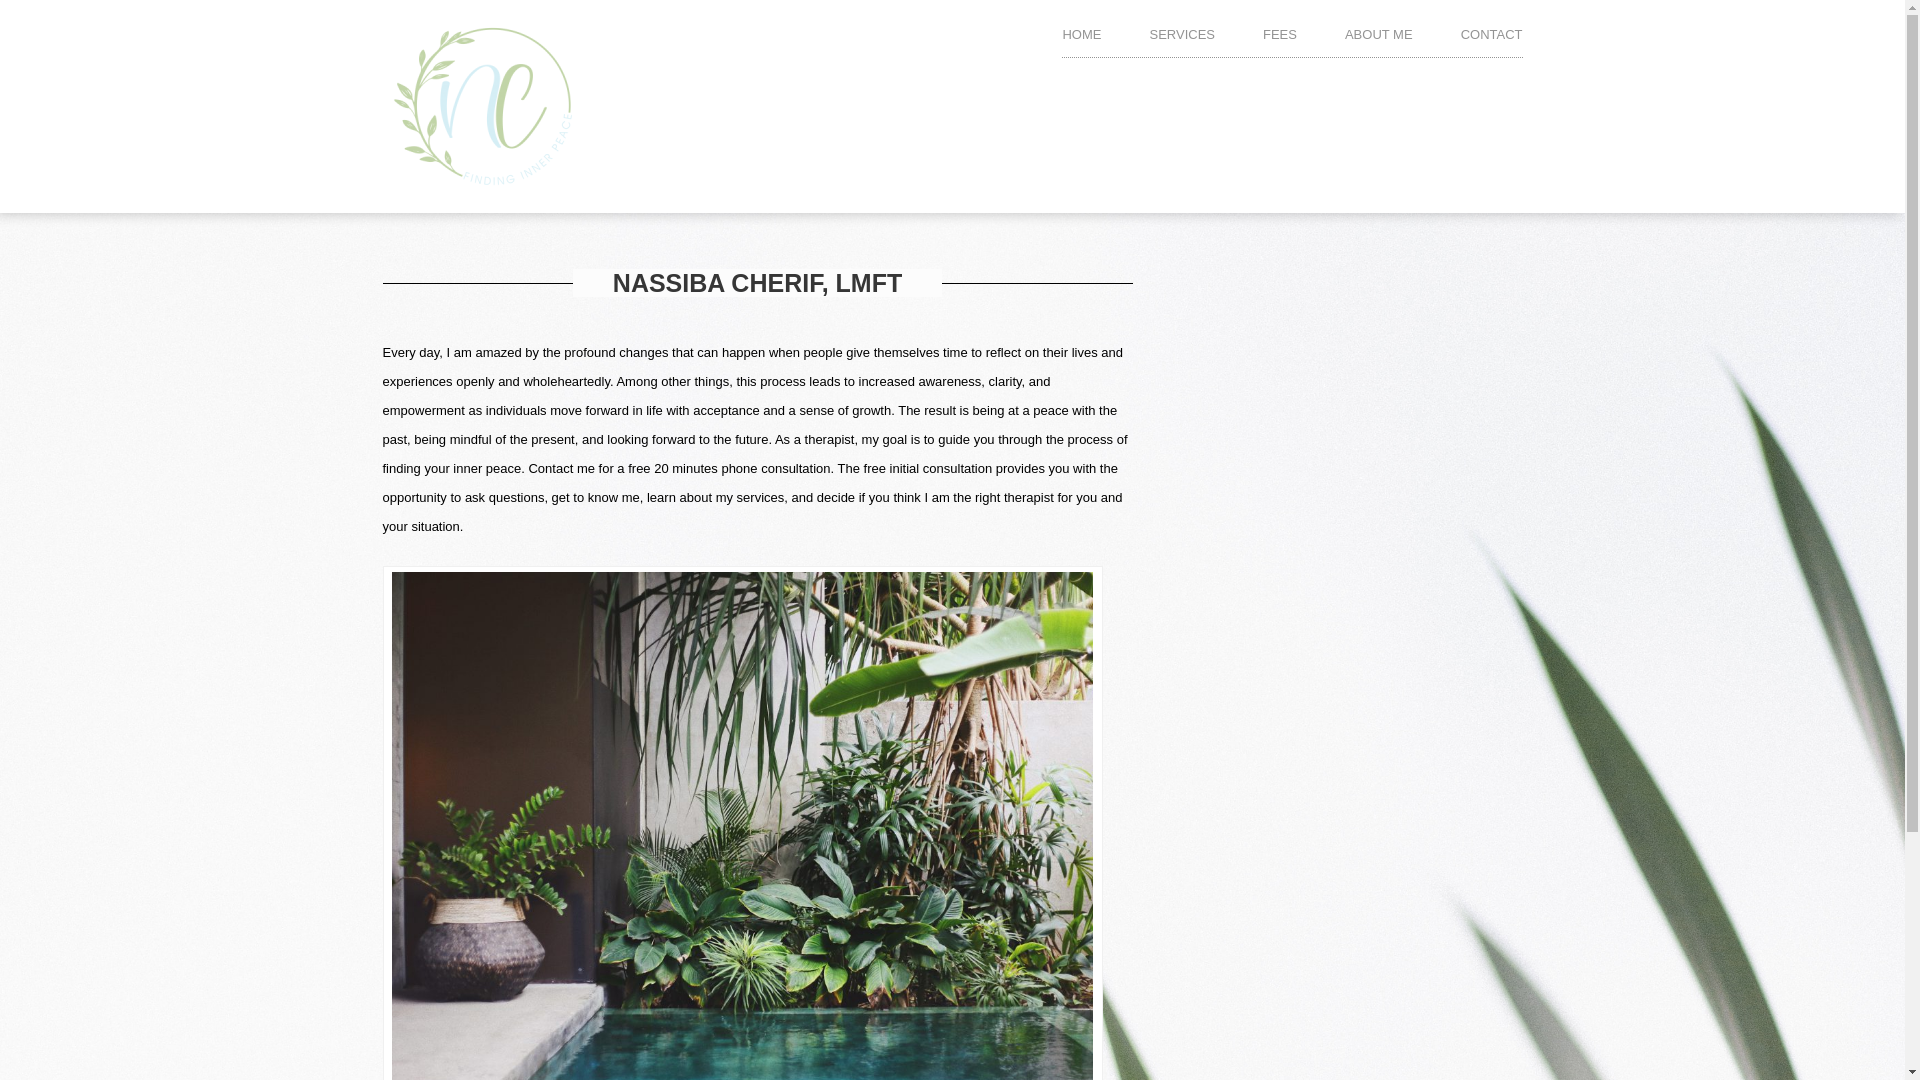  What do you see at coordinates (1379, 40) in the screenshot?
I see `ABOUT ME` at bounding box center [1379, 40].